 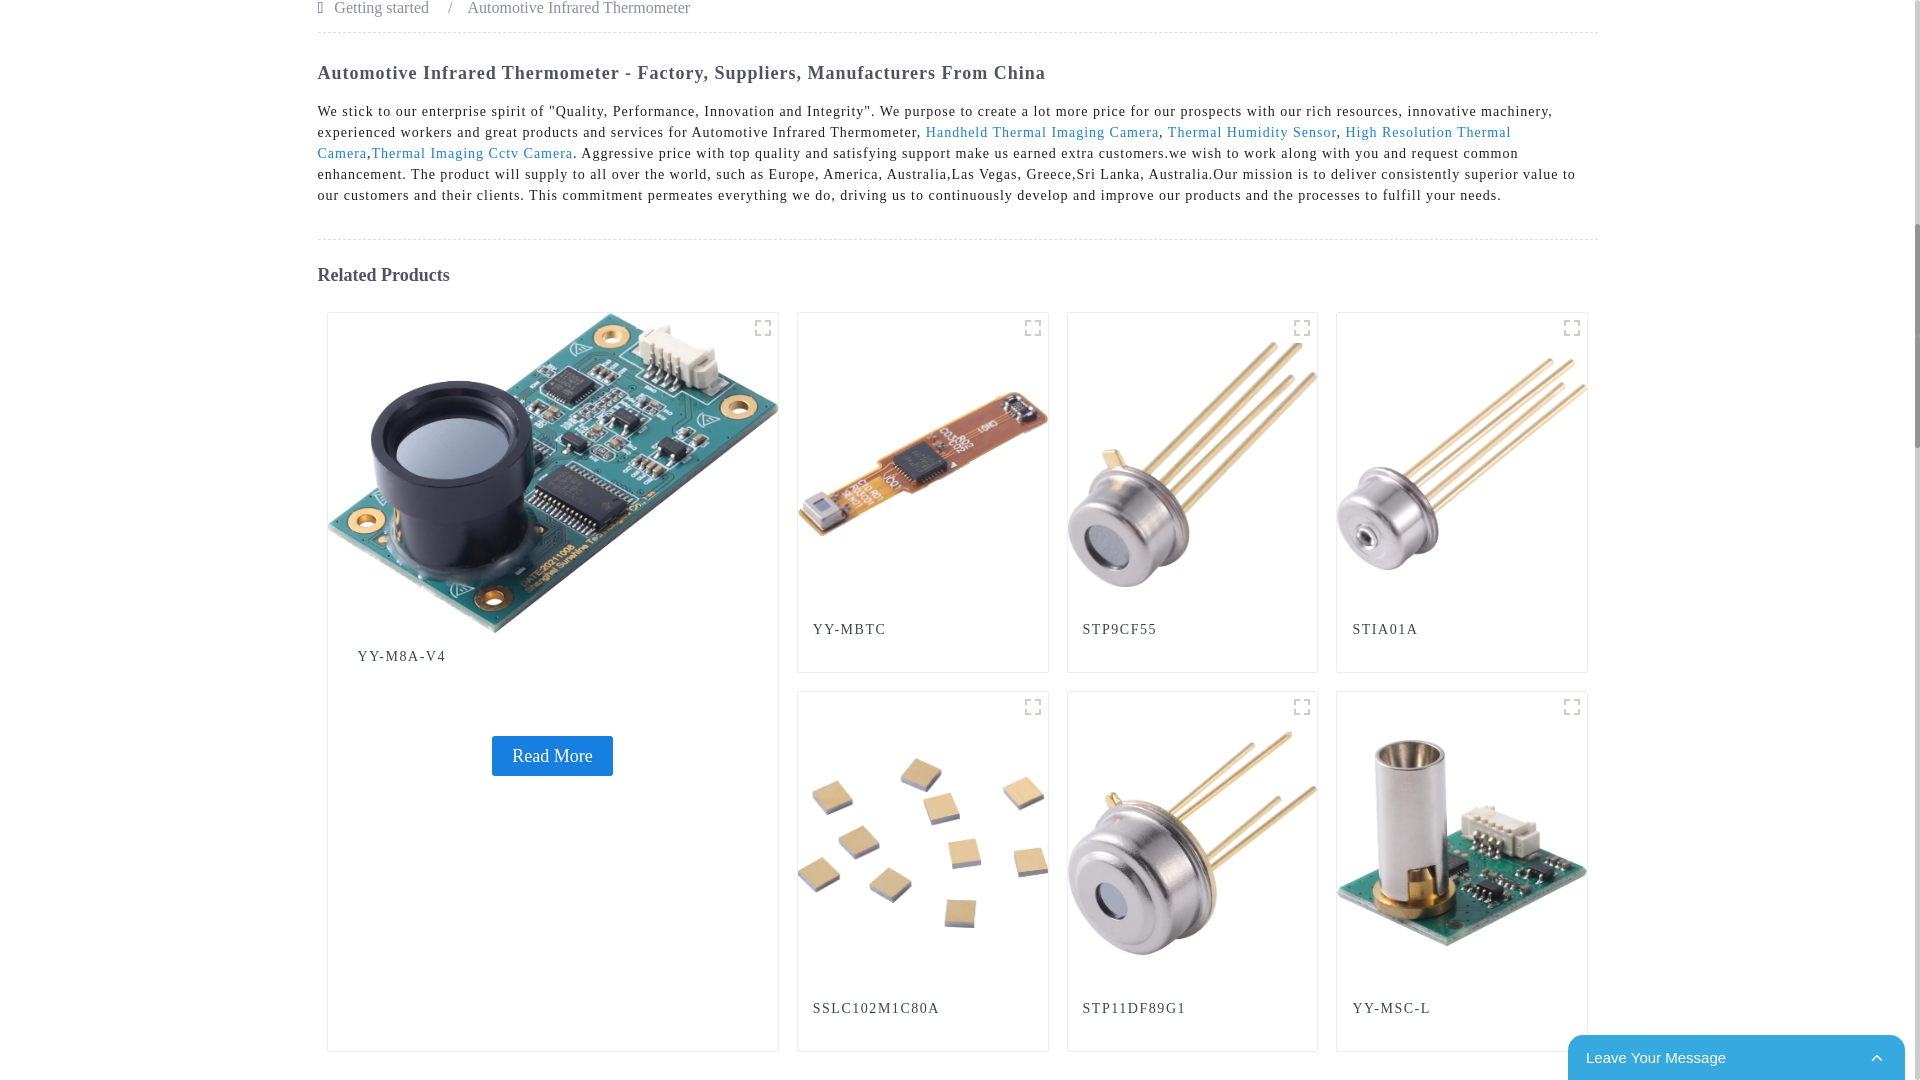 What do you see at coordinates (381, 8) in the screenshot?
I see `Getting started` at bounding box center [381, 8].